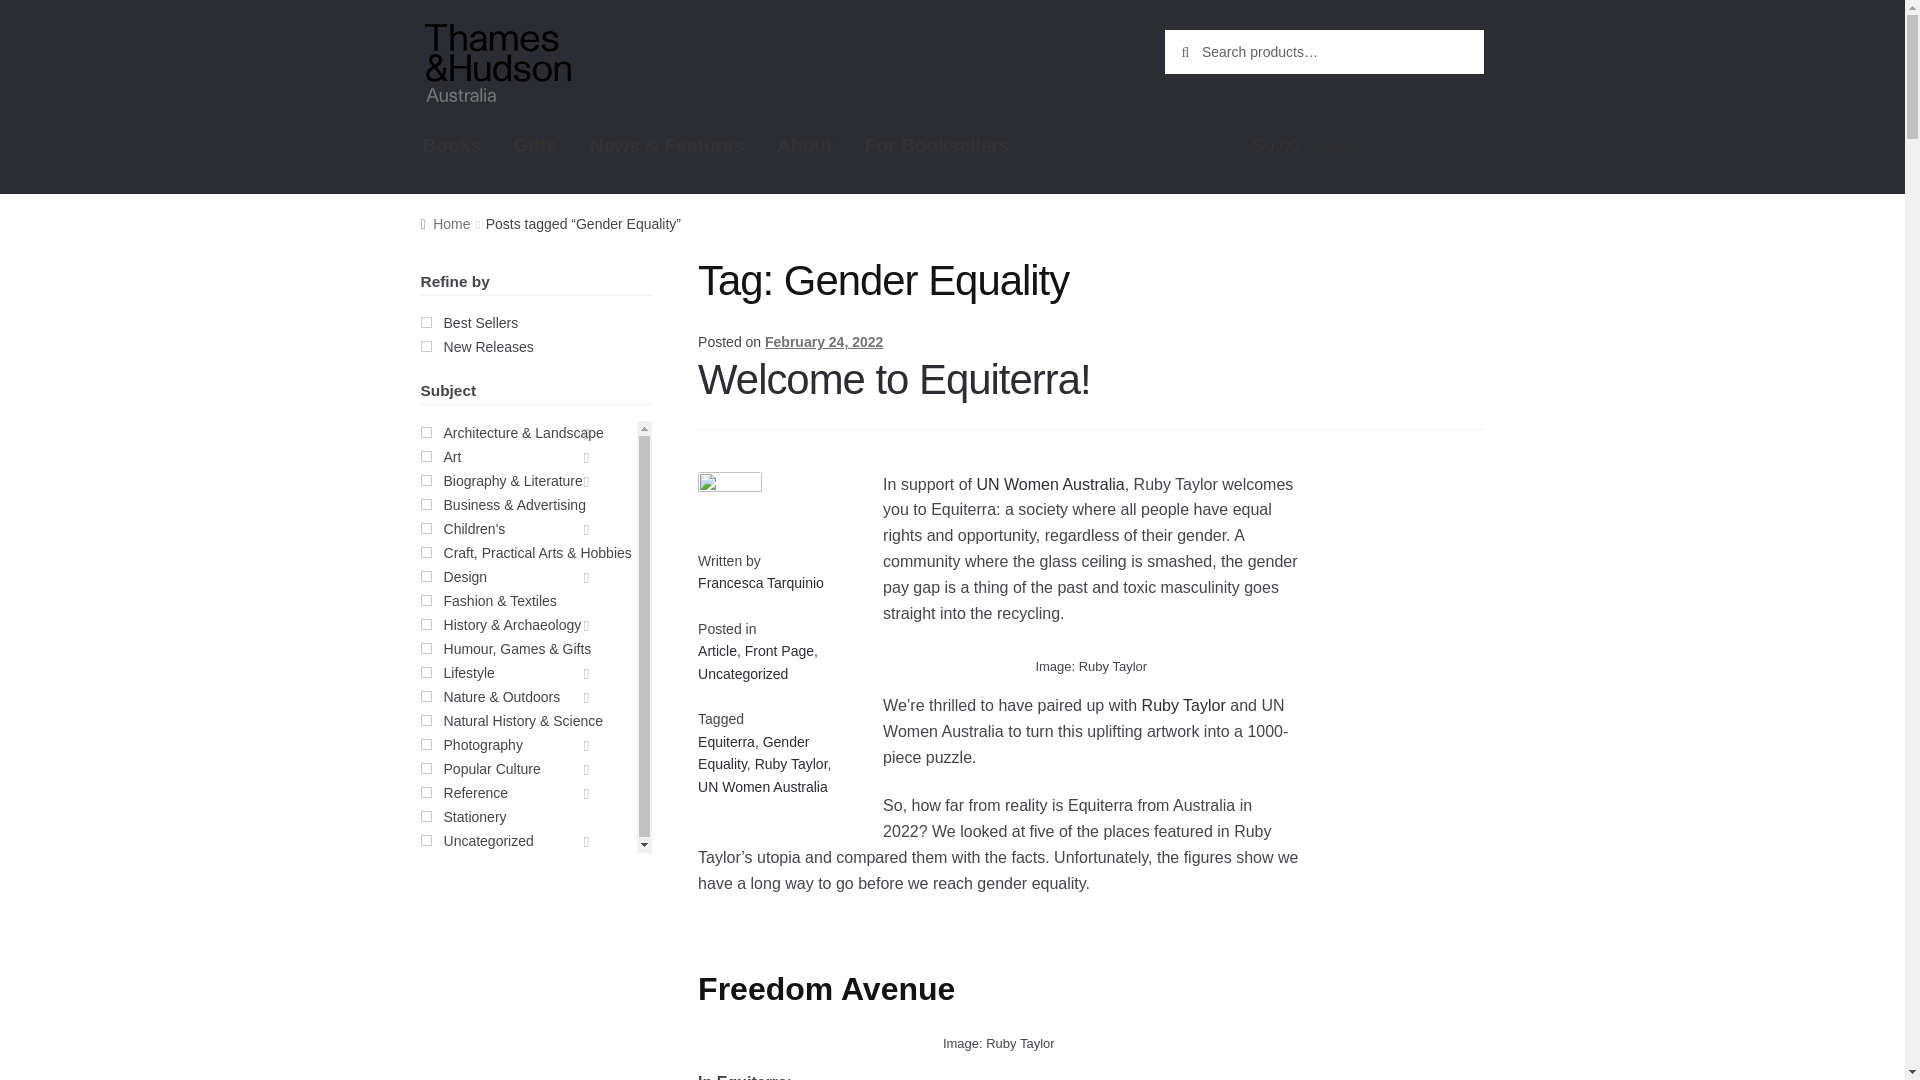 This screenshot has width=1920, height=1080. Describe the element at coordinates (473, 18) in the screenshot. I see `About` at that location.